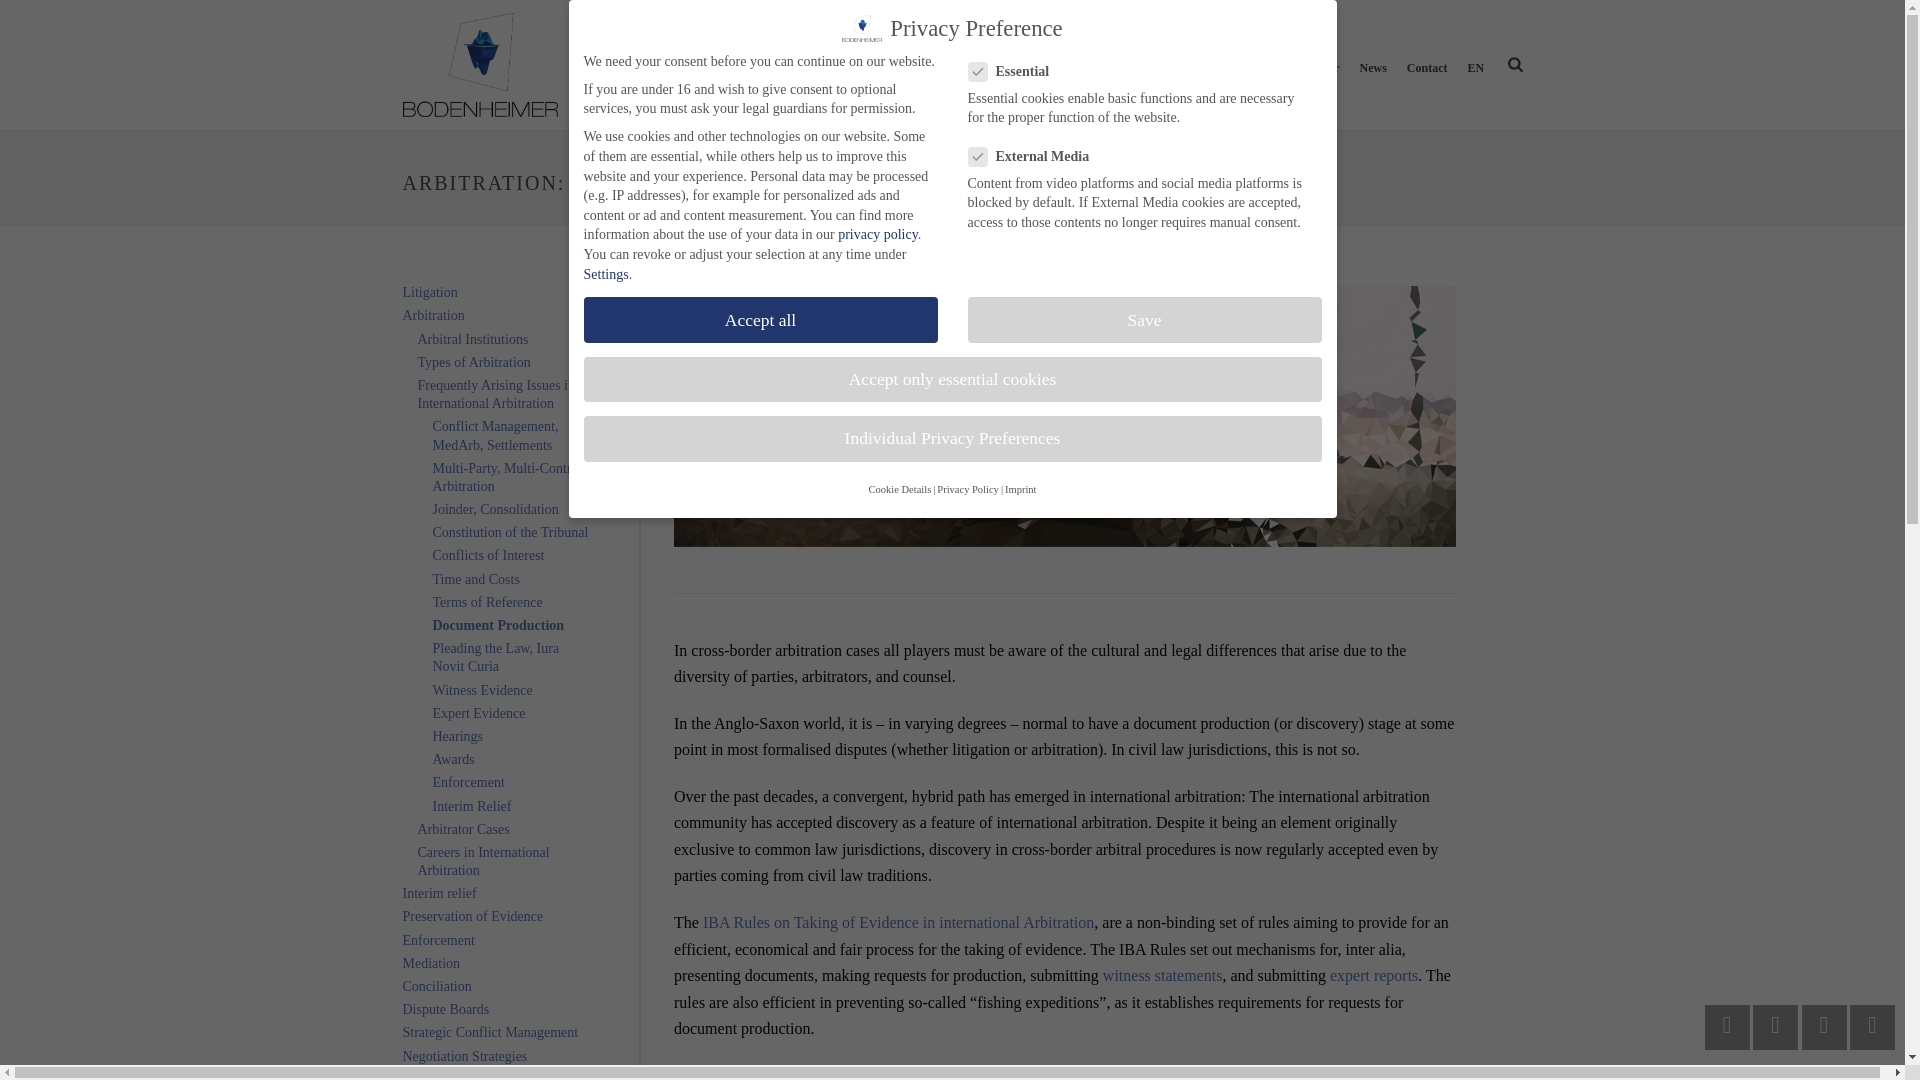 The image size is (1920, 1080). Describe the element at coordinates (1372, 66) in the screenshot. I see `News` at that location.